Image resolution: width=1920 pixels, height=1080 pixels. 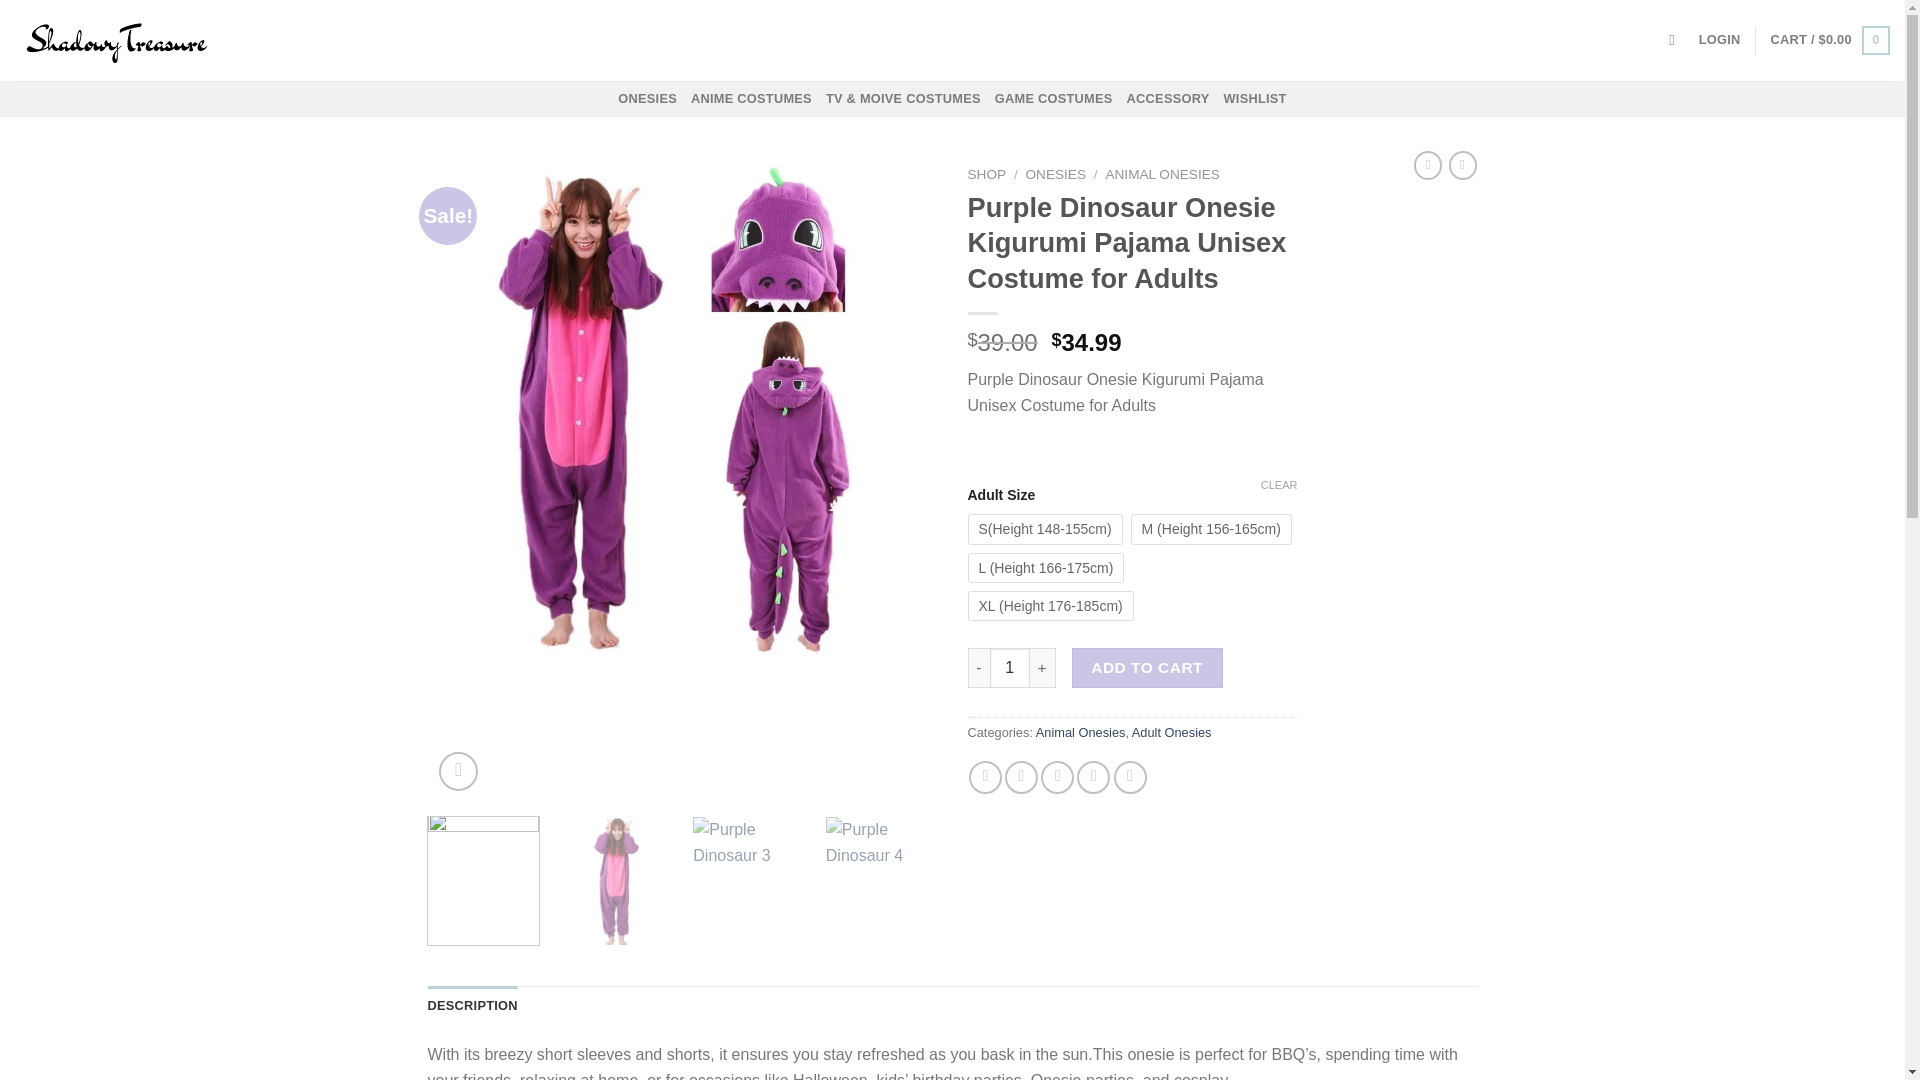 I want to click on 1, so click(x=1010, y=668).